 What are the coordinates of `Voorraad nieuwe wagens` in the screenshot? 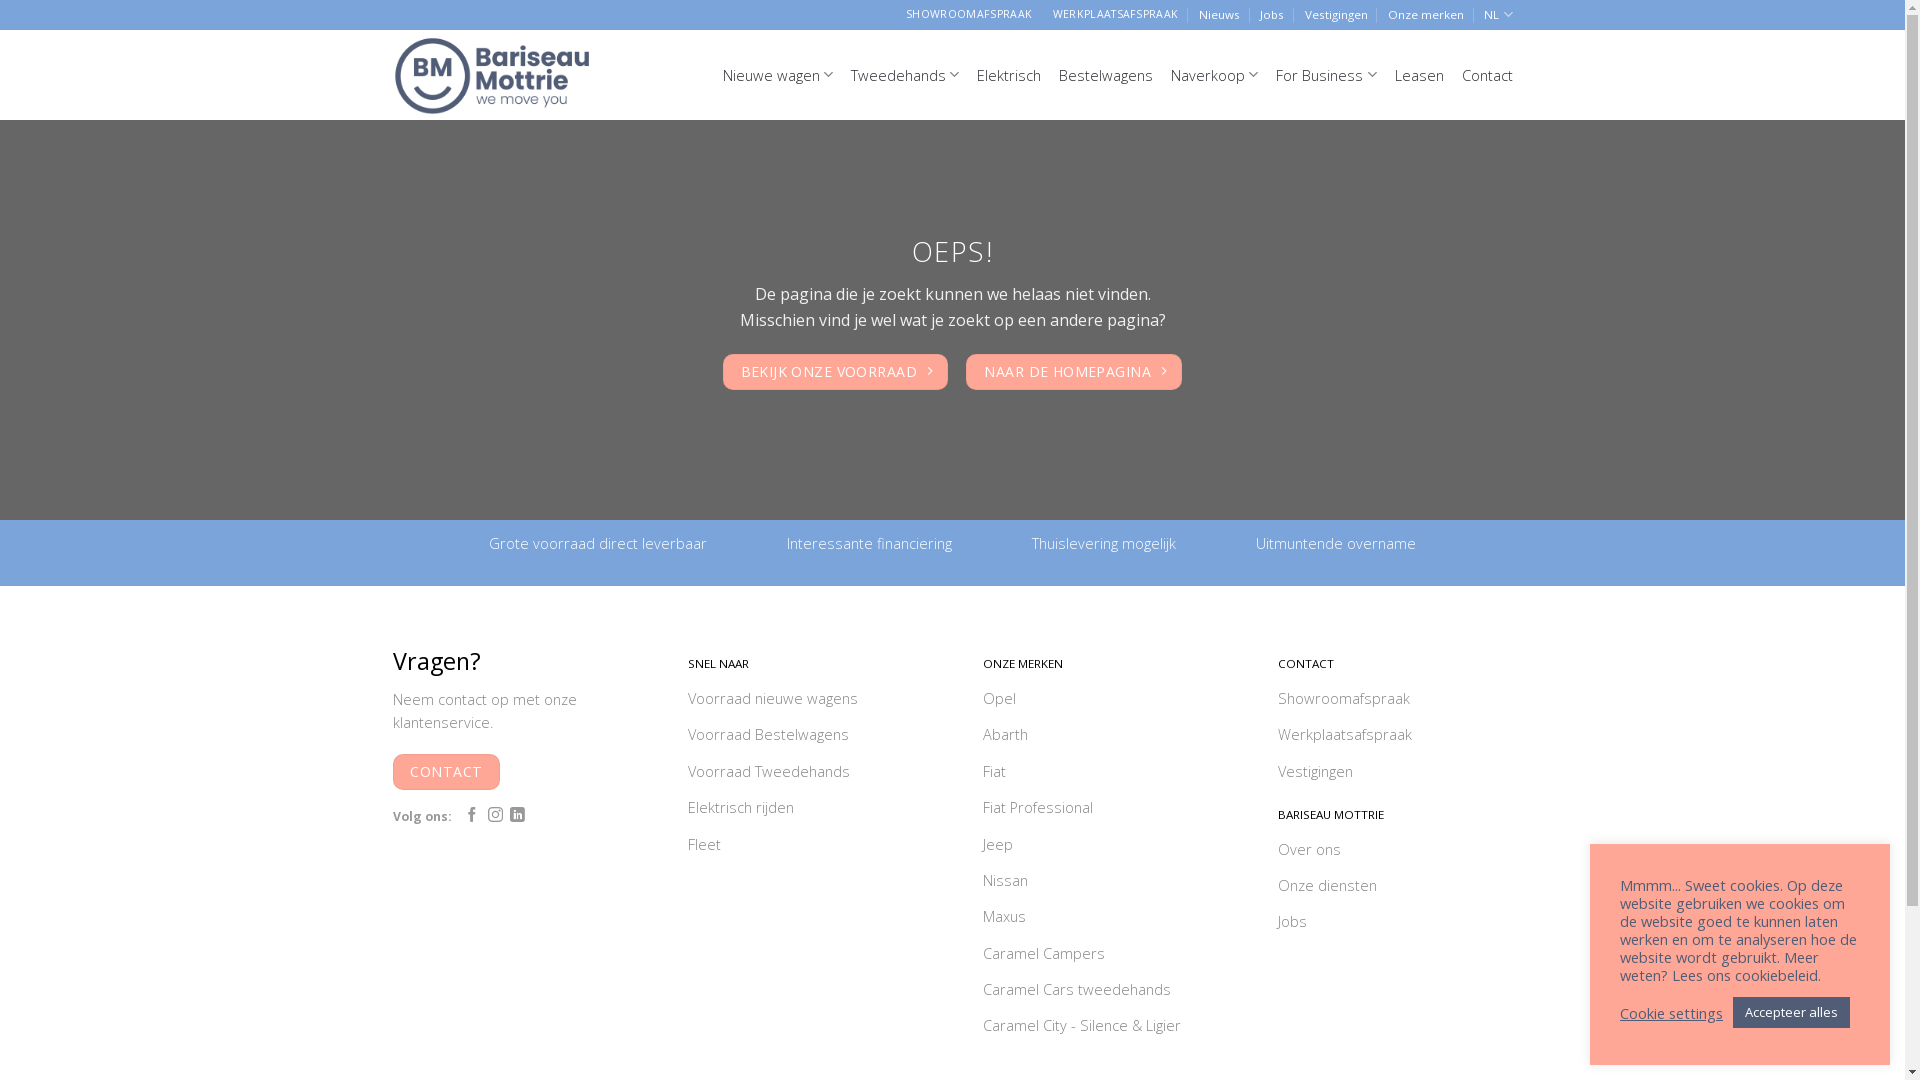 It's located at (806, 701).